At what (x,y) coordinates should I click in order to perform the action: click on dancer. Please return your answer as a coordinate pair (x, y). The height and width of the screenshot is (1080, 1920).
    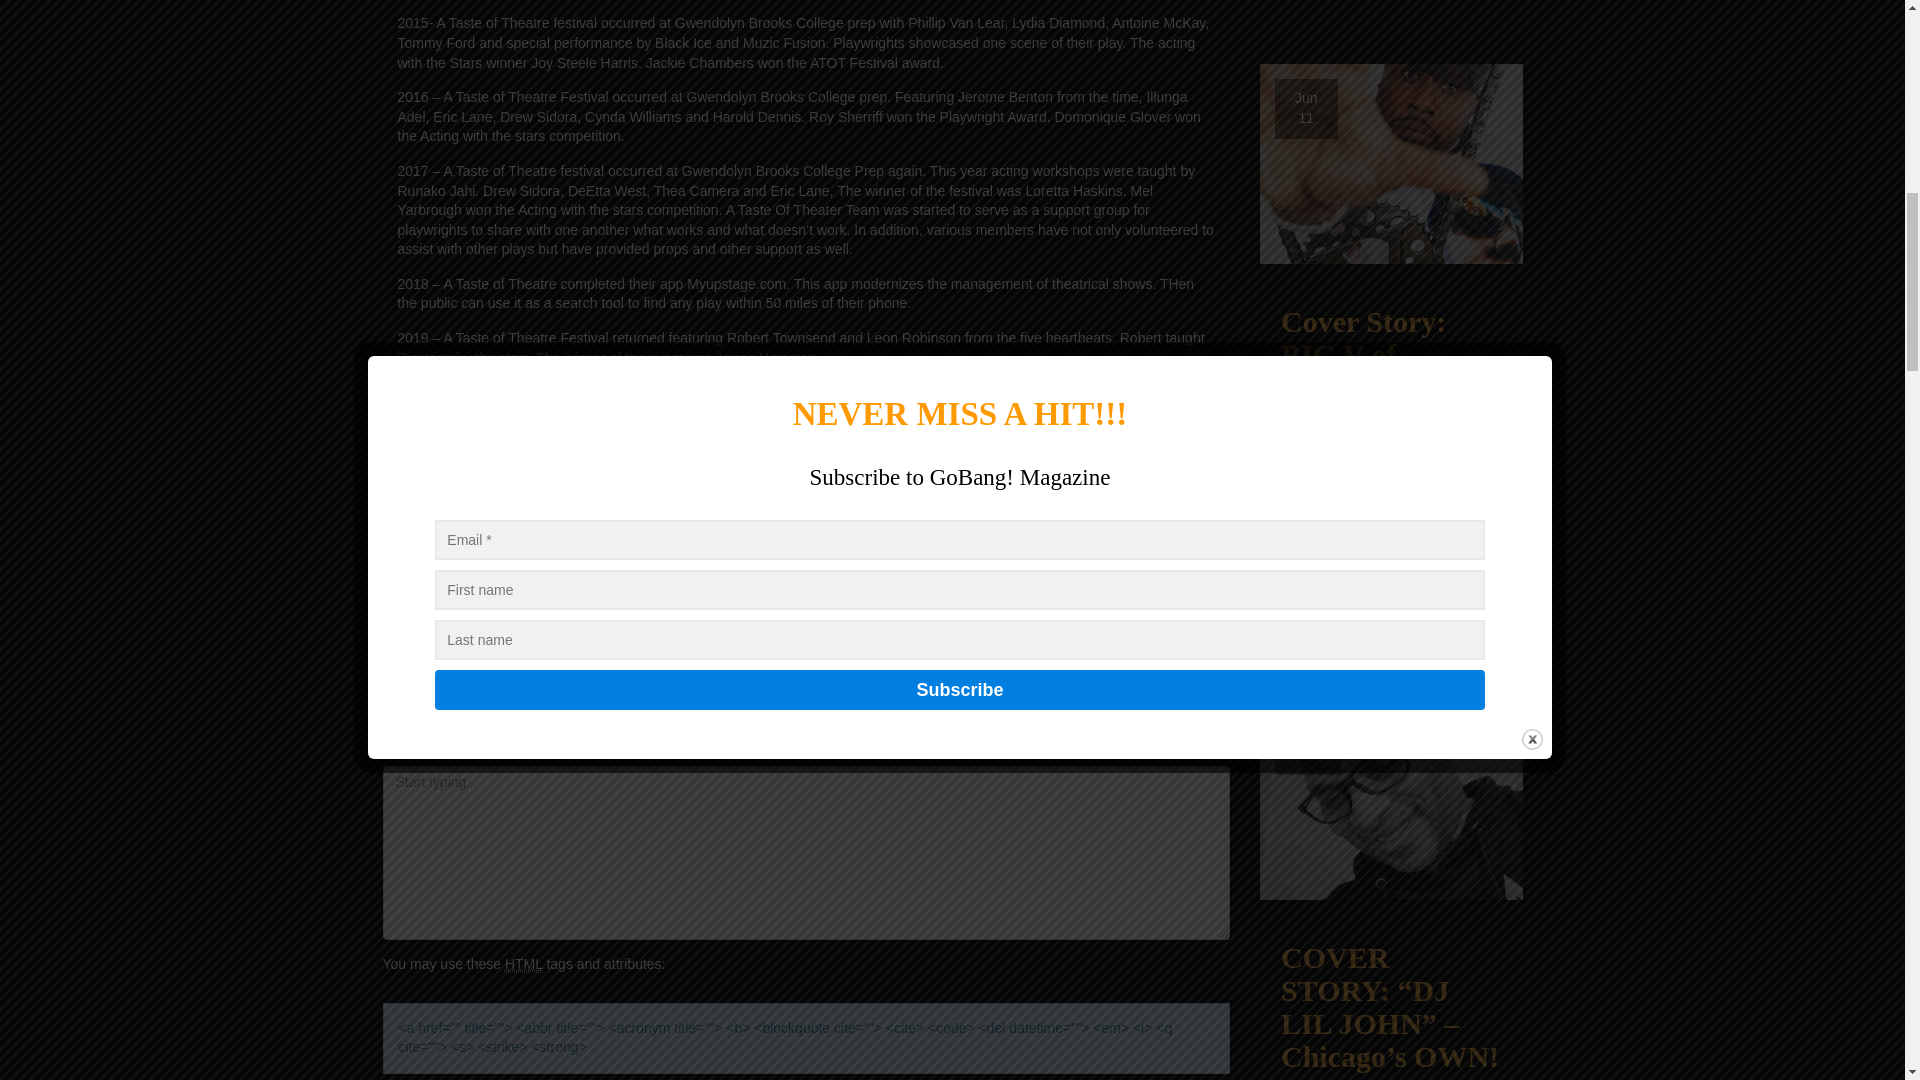
    Looking at the image, I should click on (652, 500).